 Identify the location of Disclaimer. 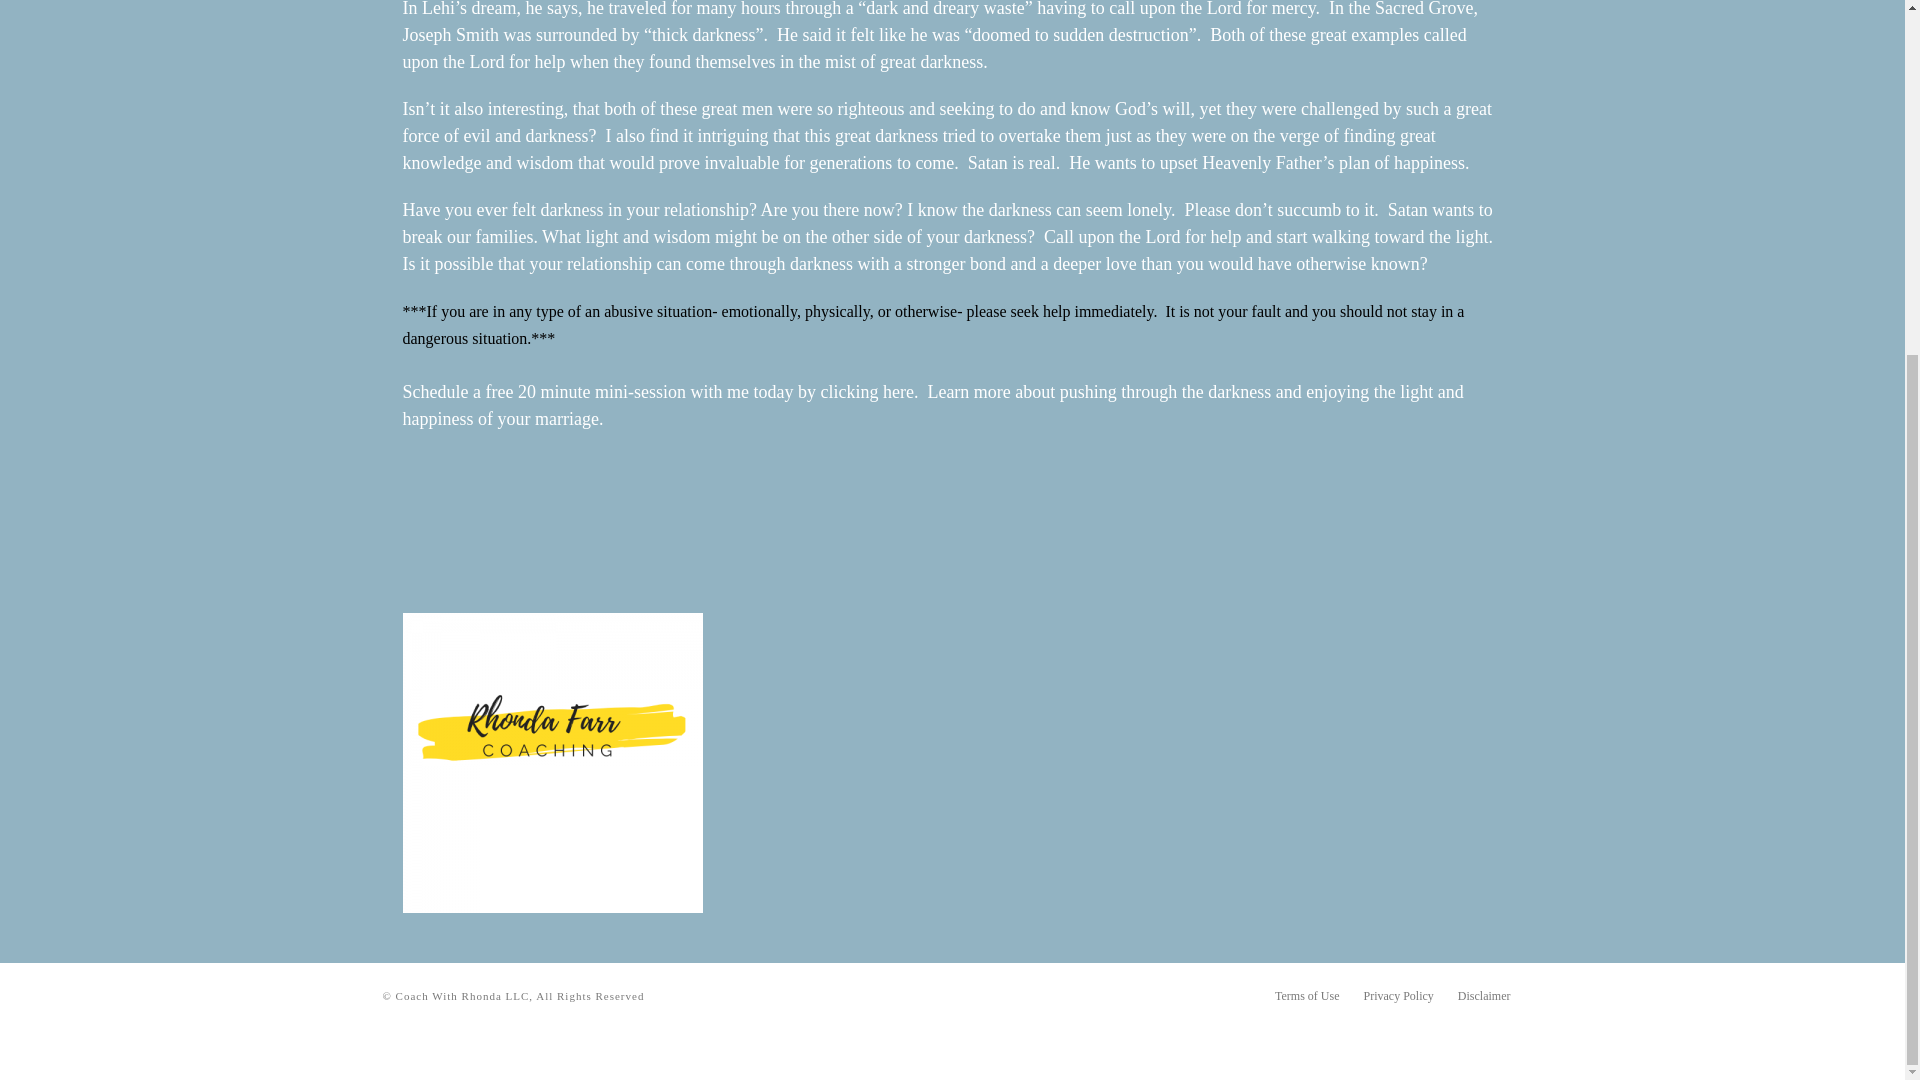
(1484, 996).